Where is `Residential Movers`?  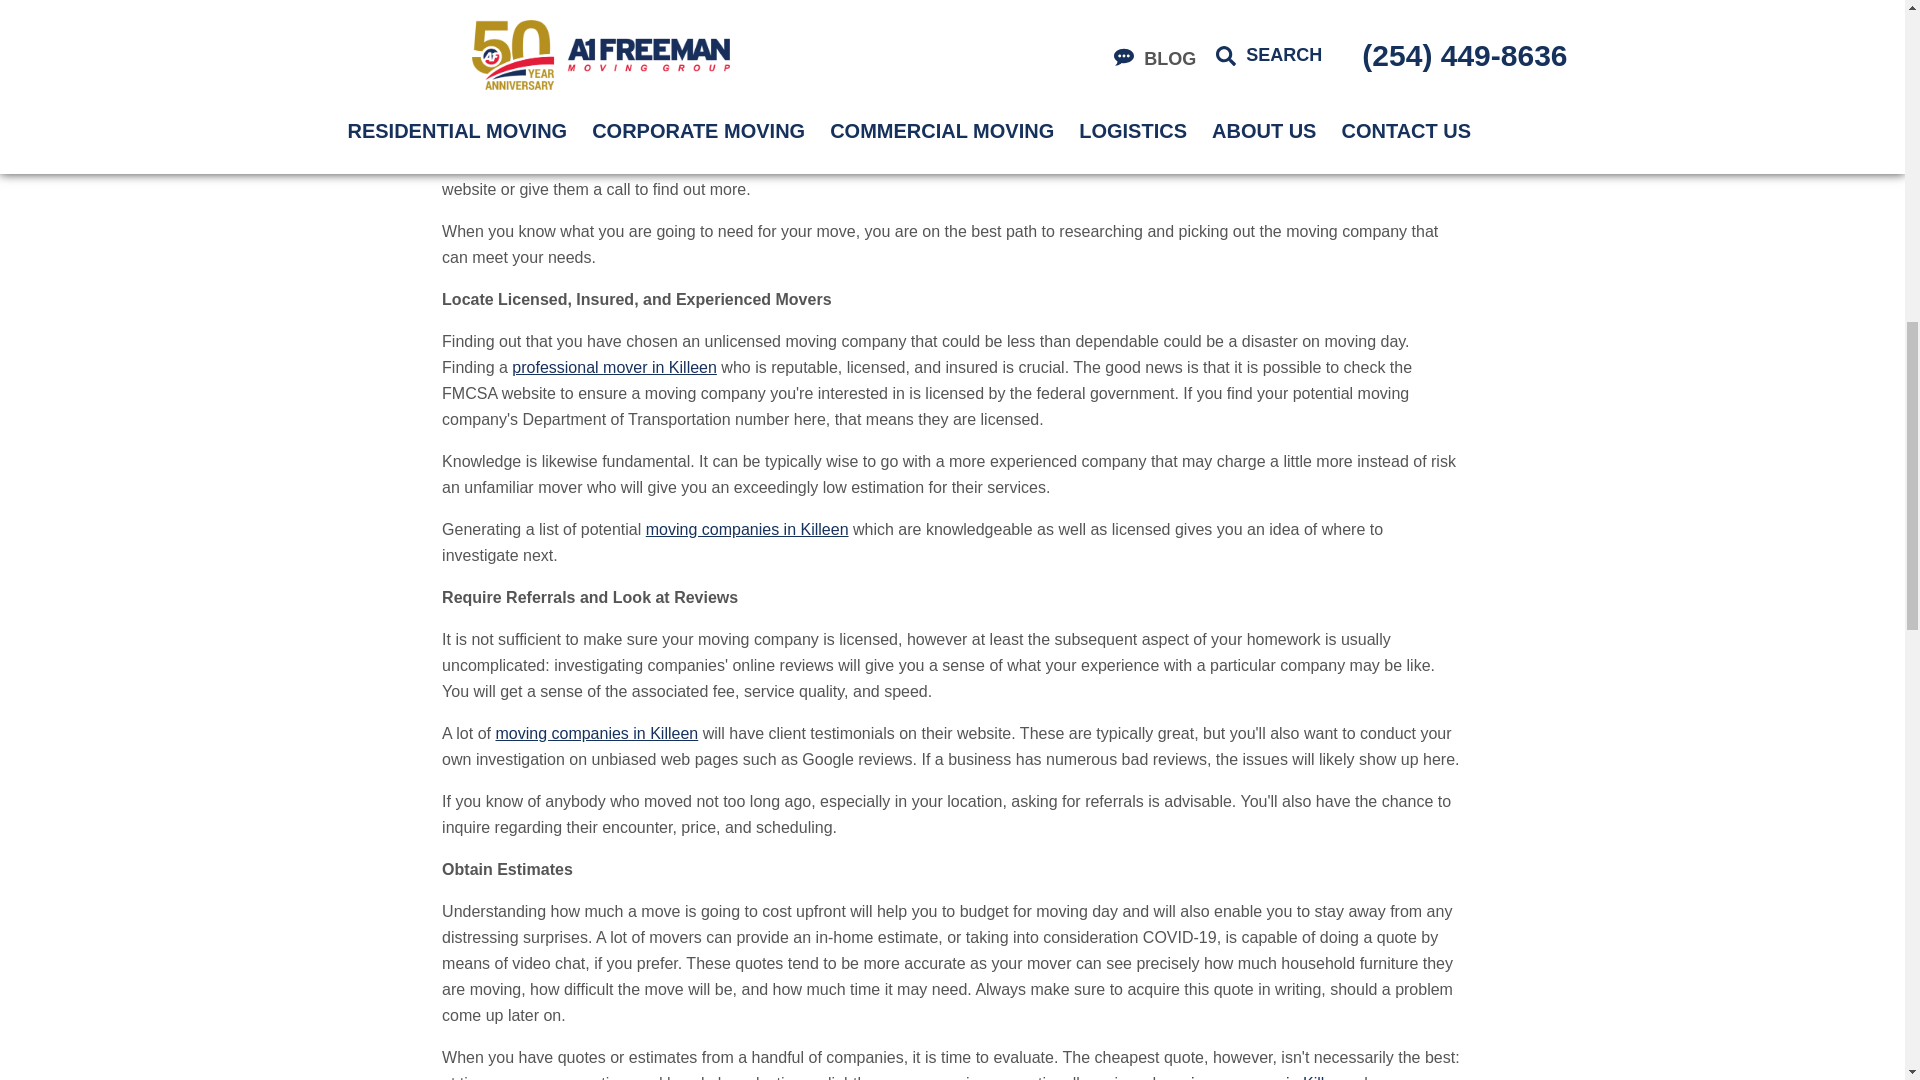
Residential Movers is located at coordinates (614, 366).